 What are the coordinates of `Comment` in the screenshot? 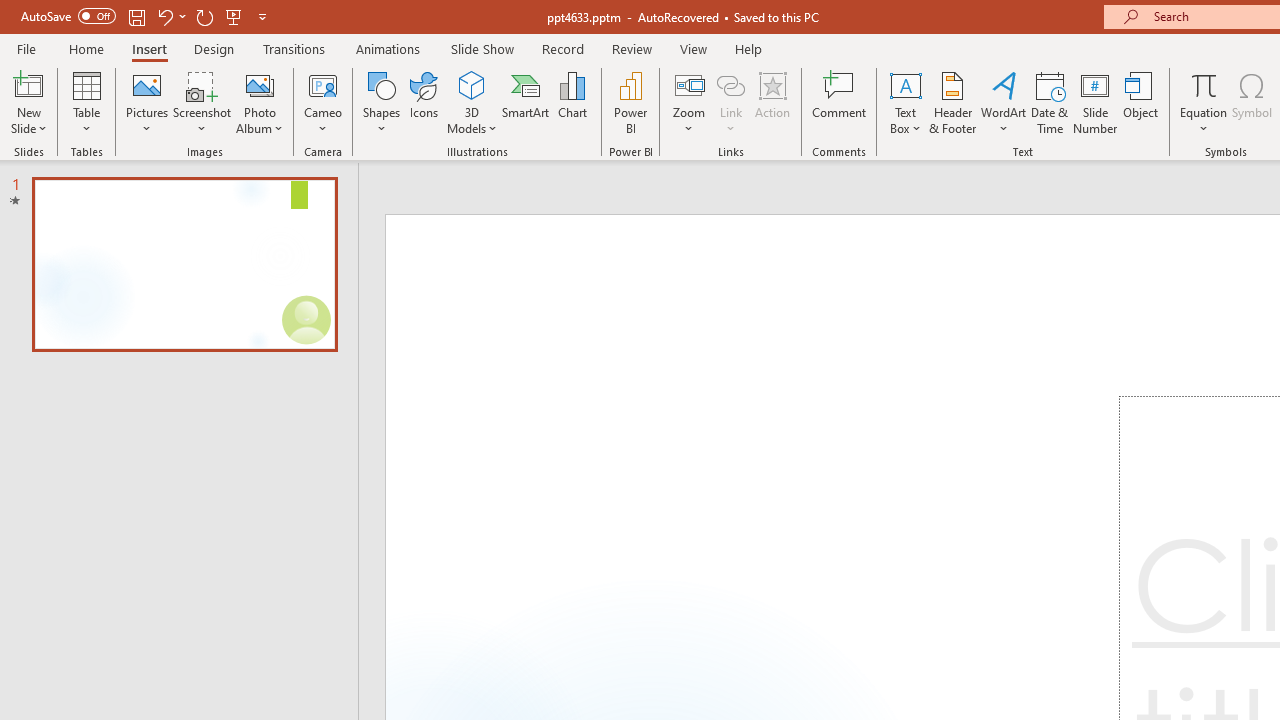 It's located at (840, 102).